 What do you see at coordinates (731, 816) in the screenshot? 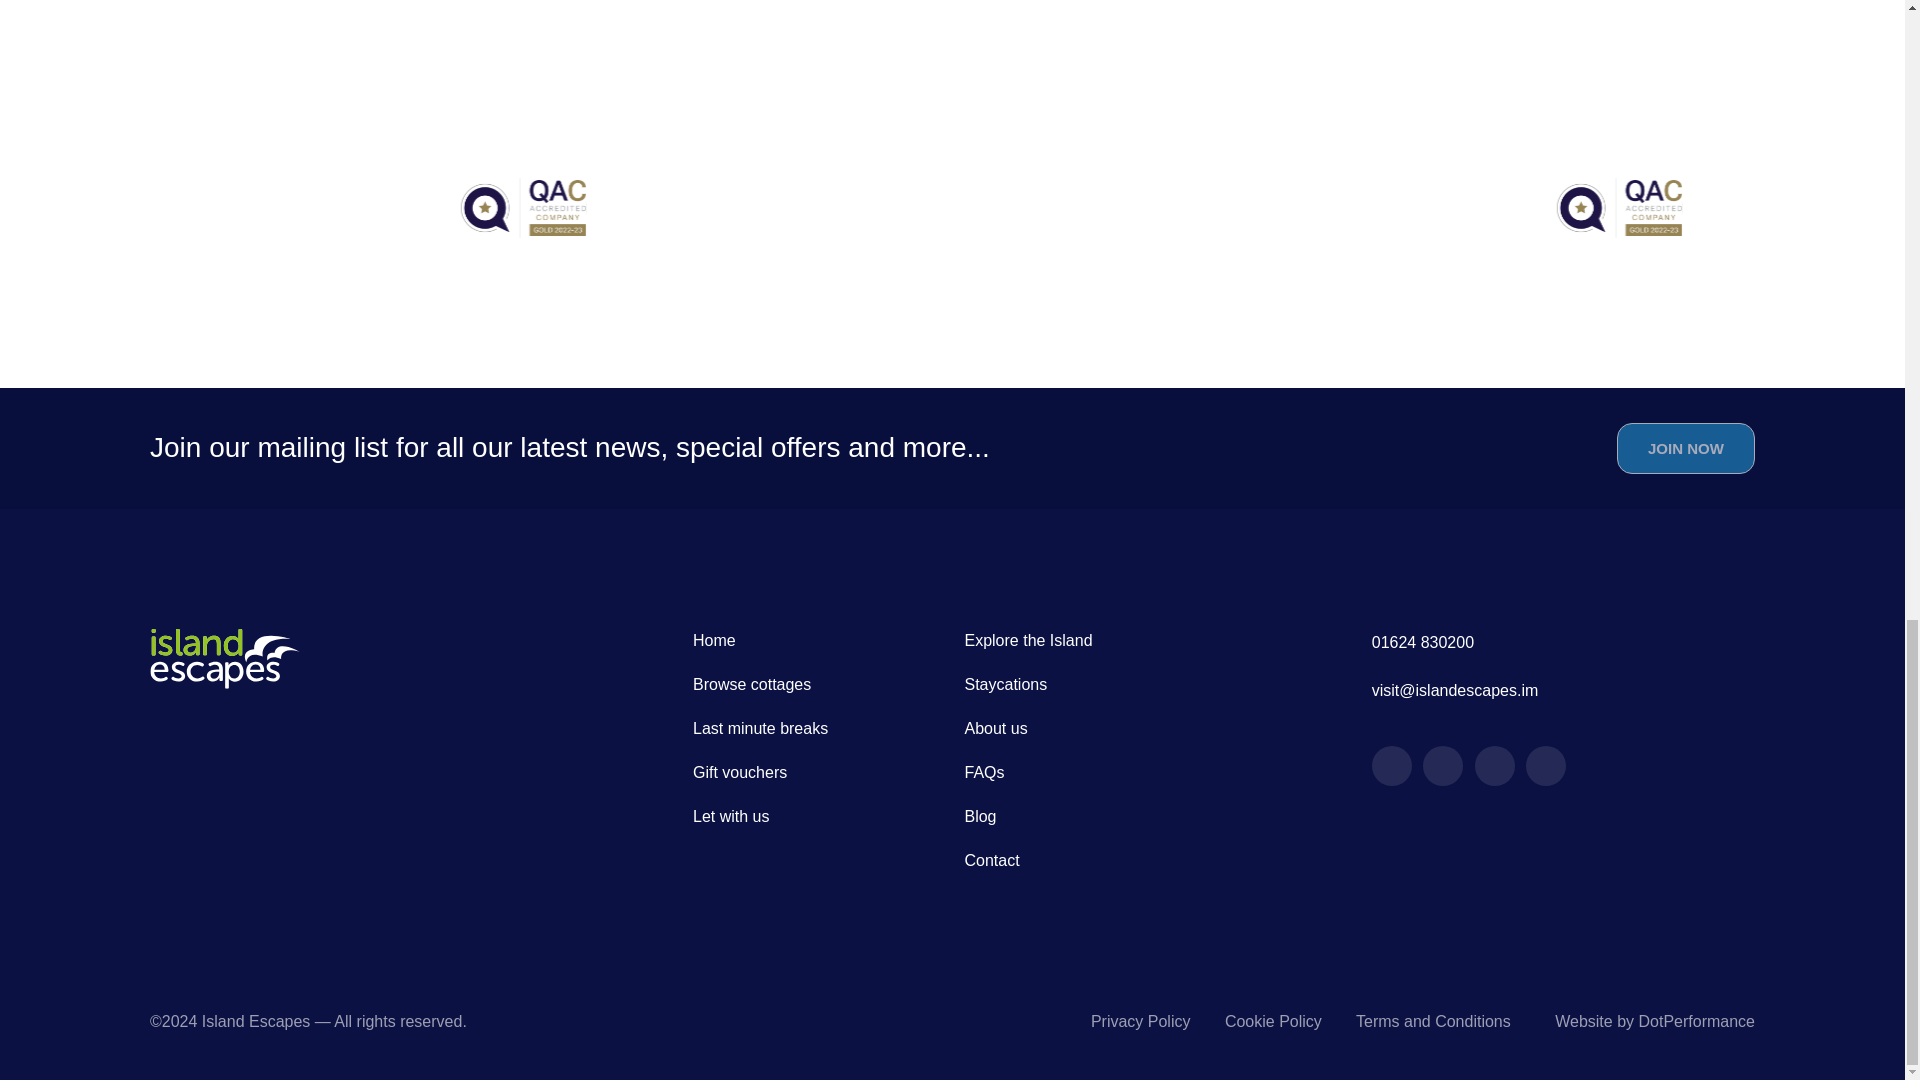
I see `Let with us` at bounding box center [731, 816].